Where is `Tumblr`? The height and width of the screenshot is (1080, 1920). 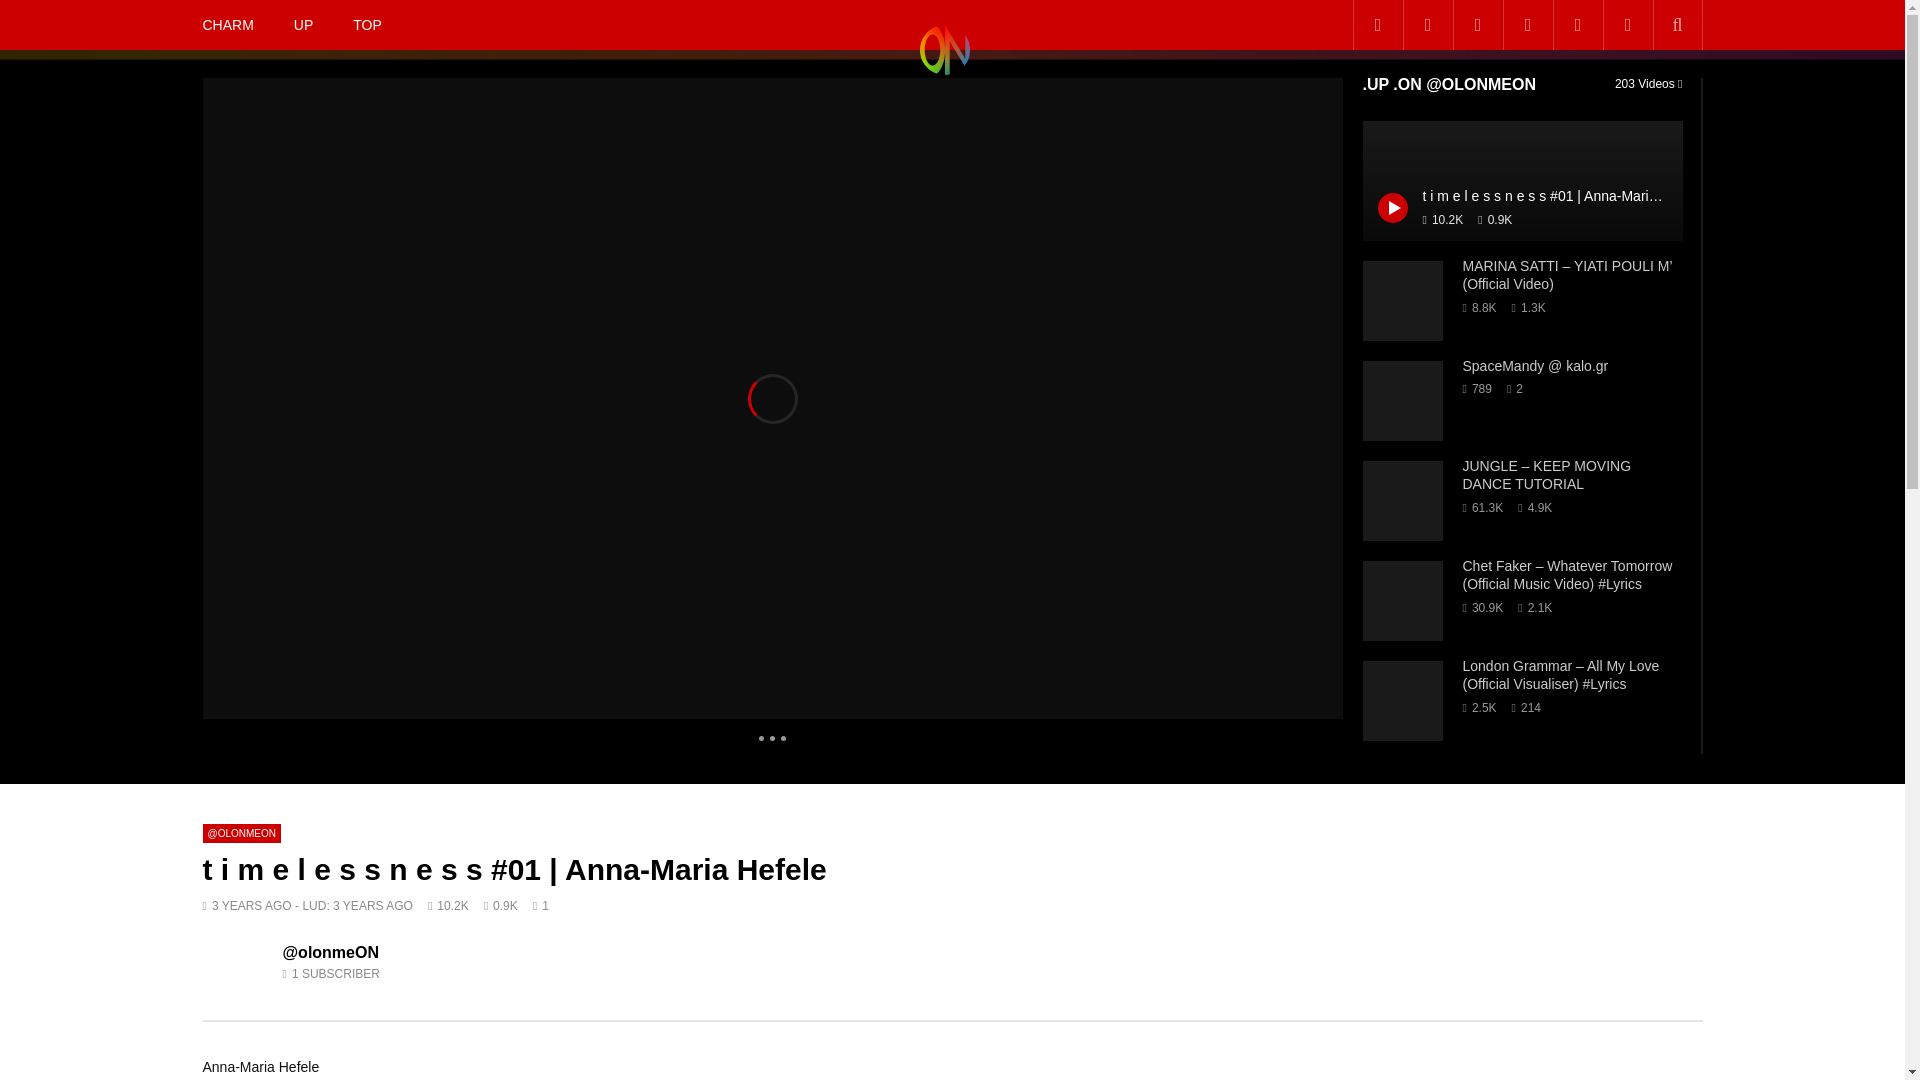
Tumblr is located at coordinates (1476, 24).